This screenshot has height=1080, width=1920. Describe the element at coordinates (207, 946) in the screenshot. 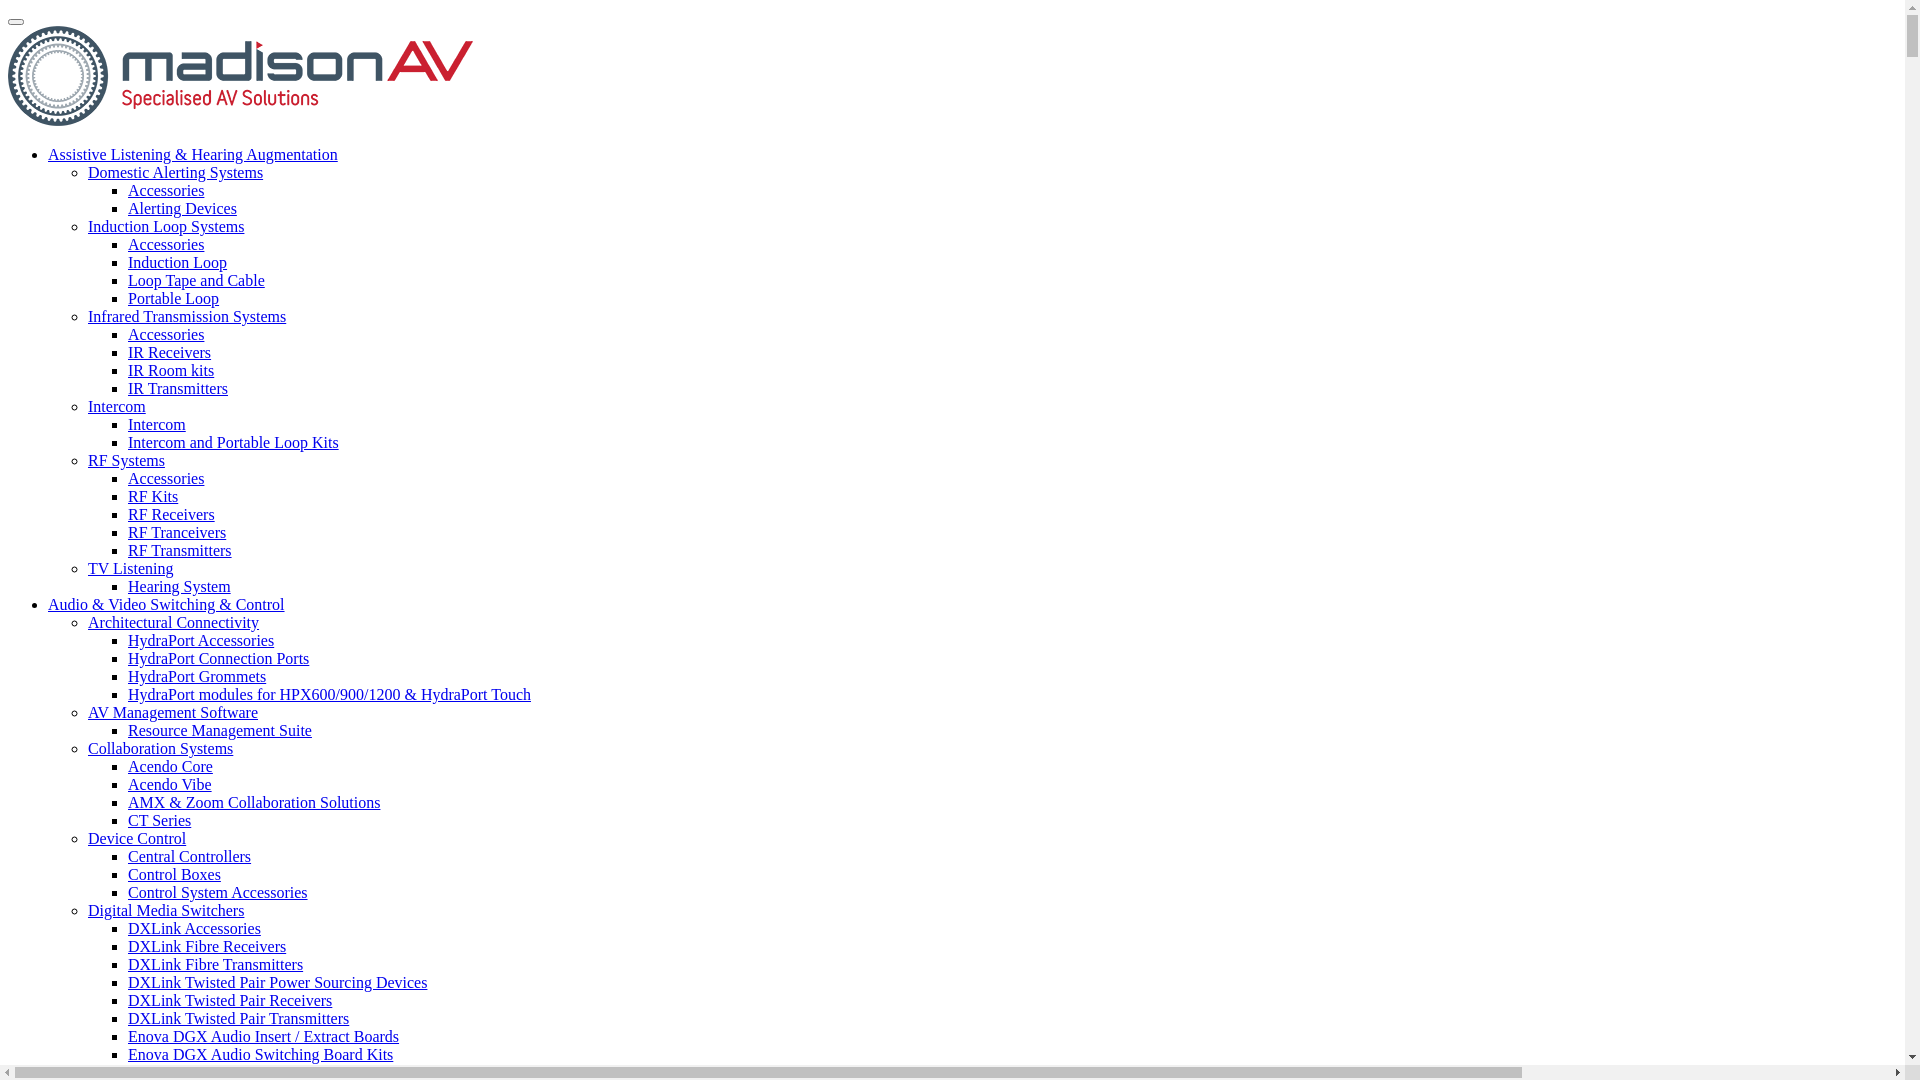

I see `DXLink Fibre Receivers` at that location.